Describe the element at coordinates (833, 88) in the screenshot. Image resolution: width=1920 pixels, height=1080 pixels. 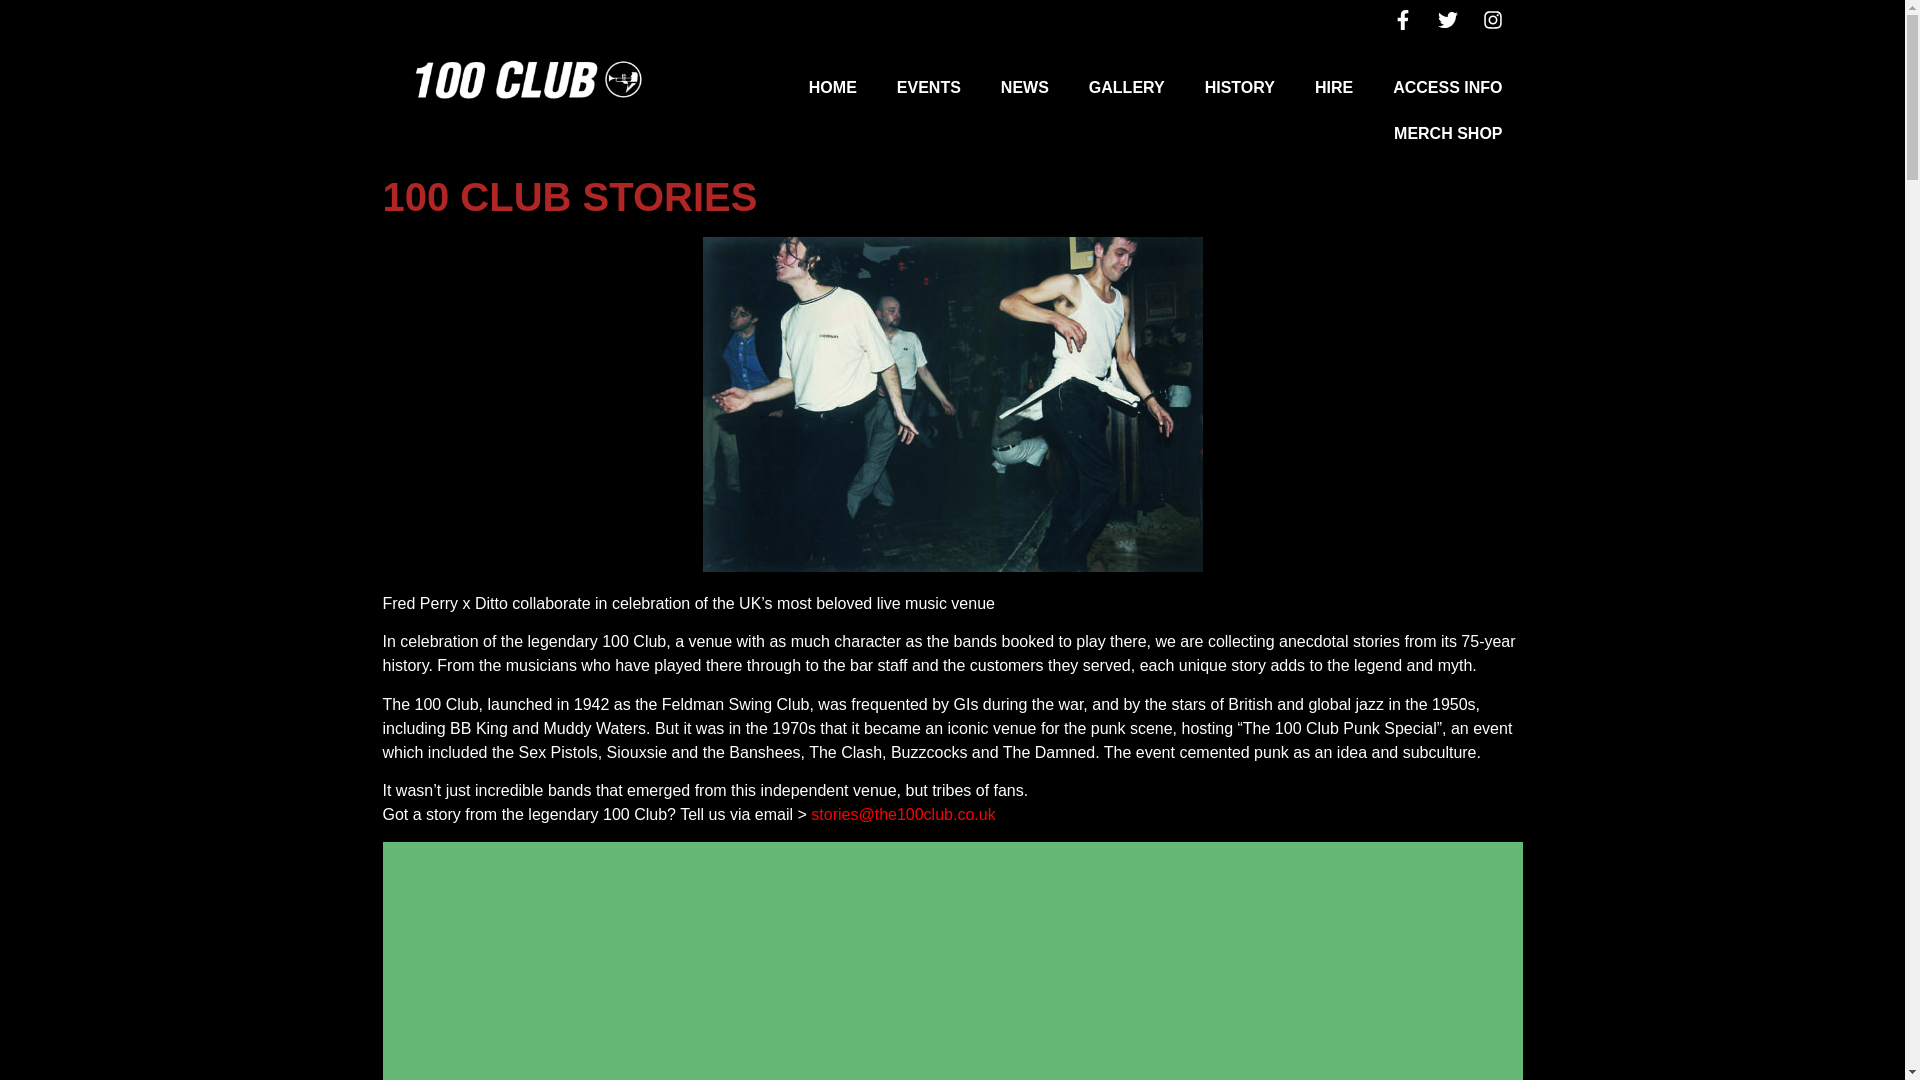
I see `HOME` at that location.